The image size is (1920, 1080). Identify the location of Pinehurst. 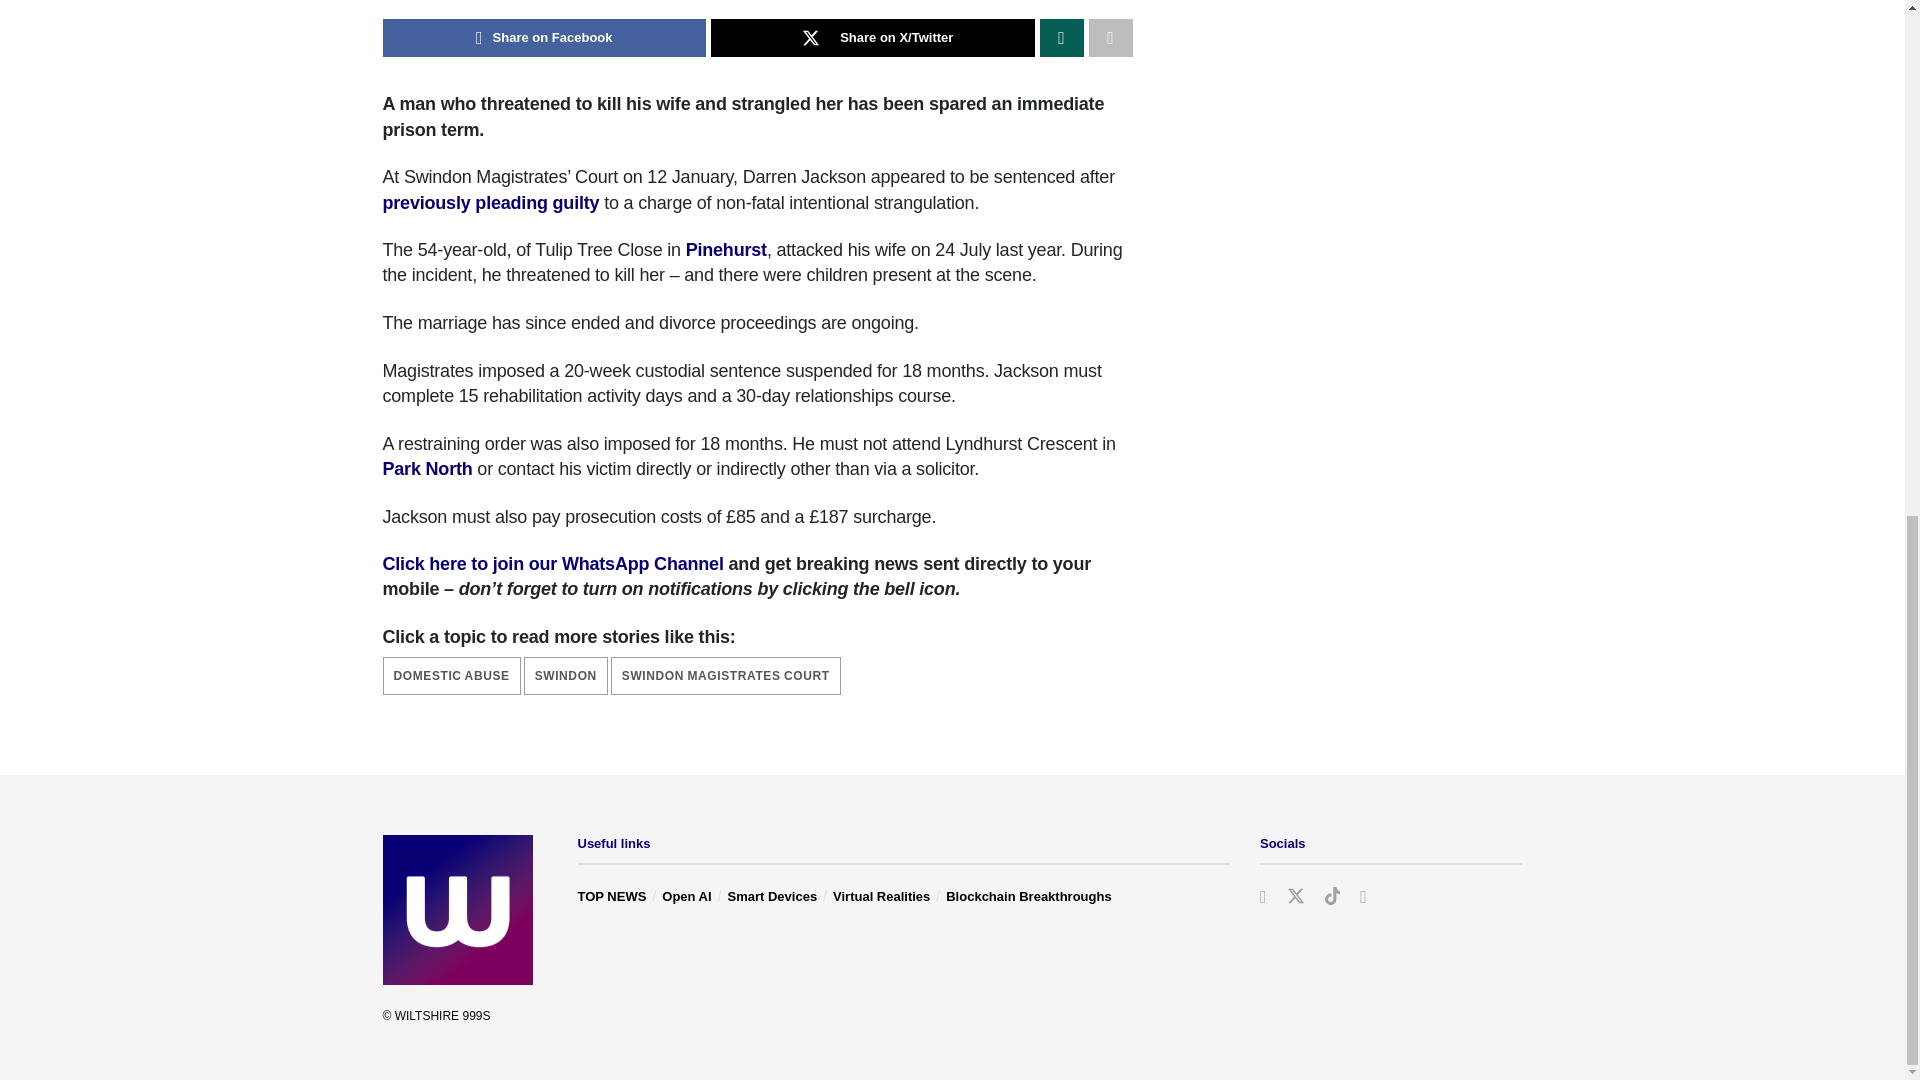
(726, 250).